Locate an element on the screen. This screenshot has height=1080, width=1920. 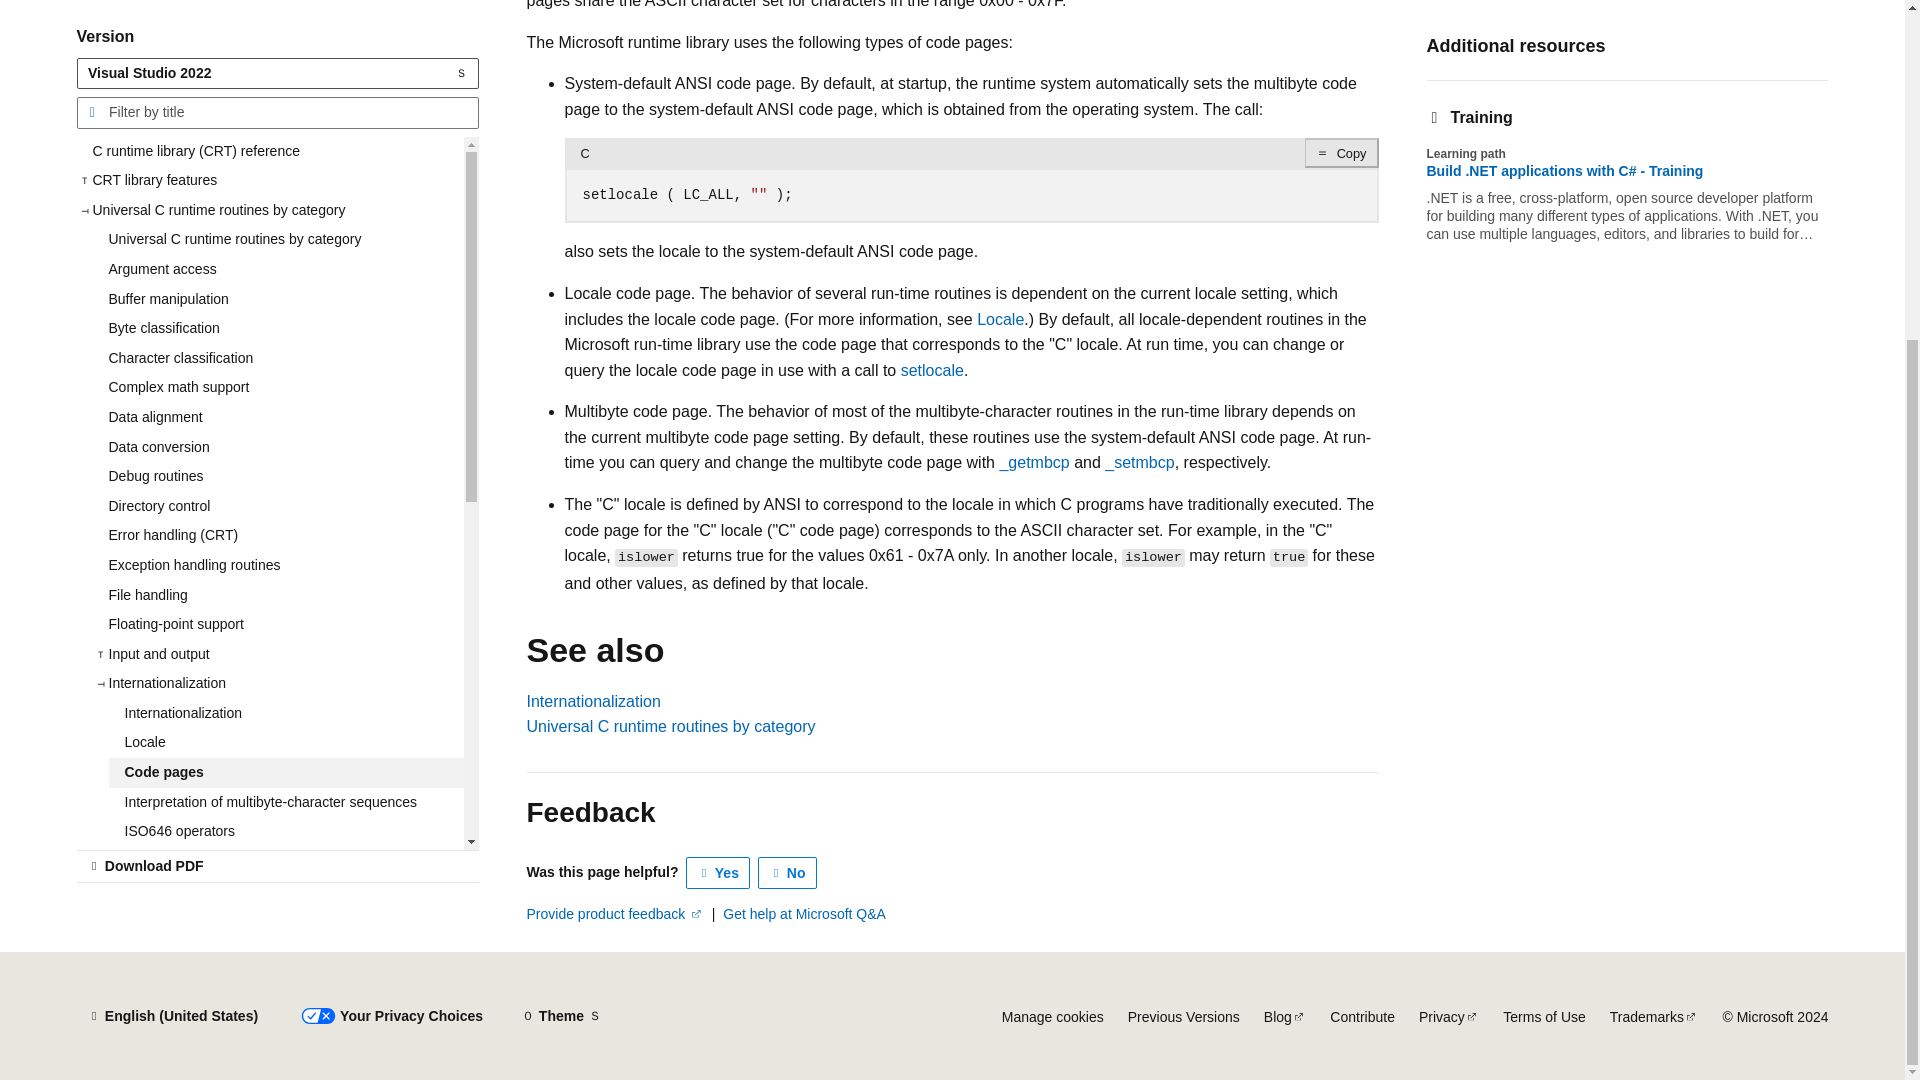
This article is helpful is located at coordinates (718, 872).